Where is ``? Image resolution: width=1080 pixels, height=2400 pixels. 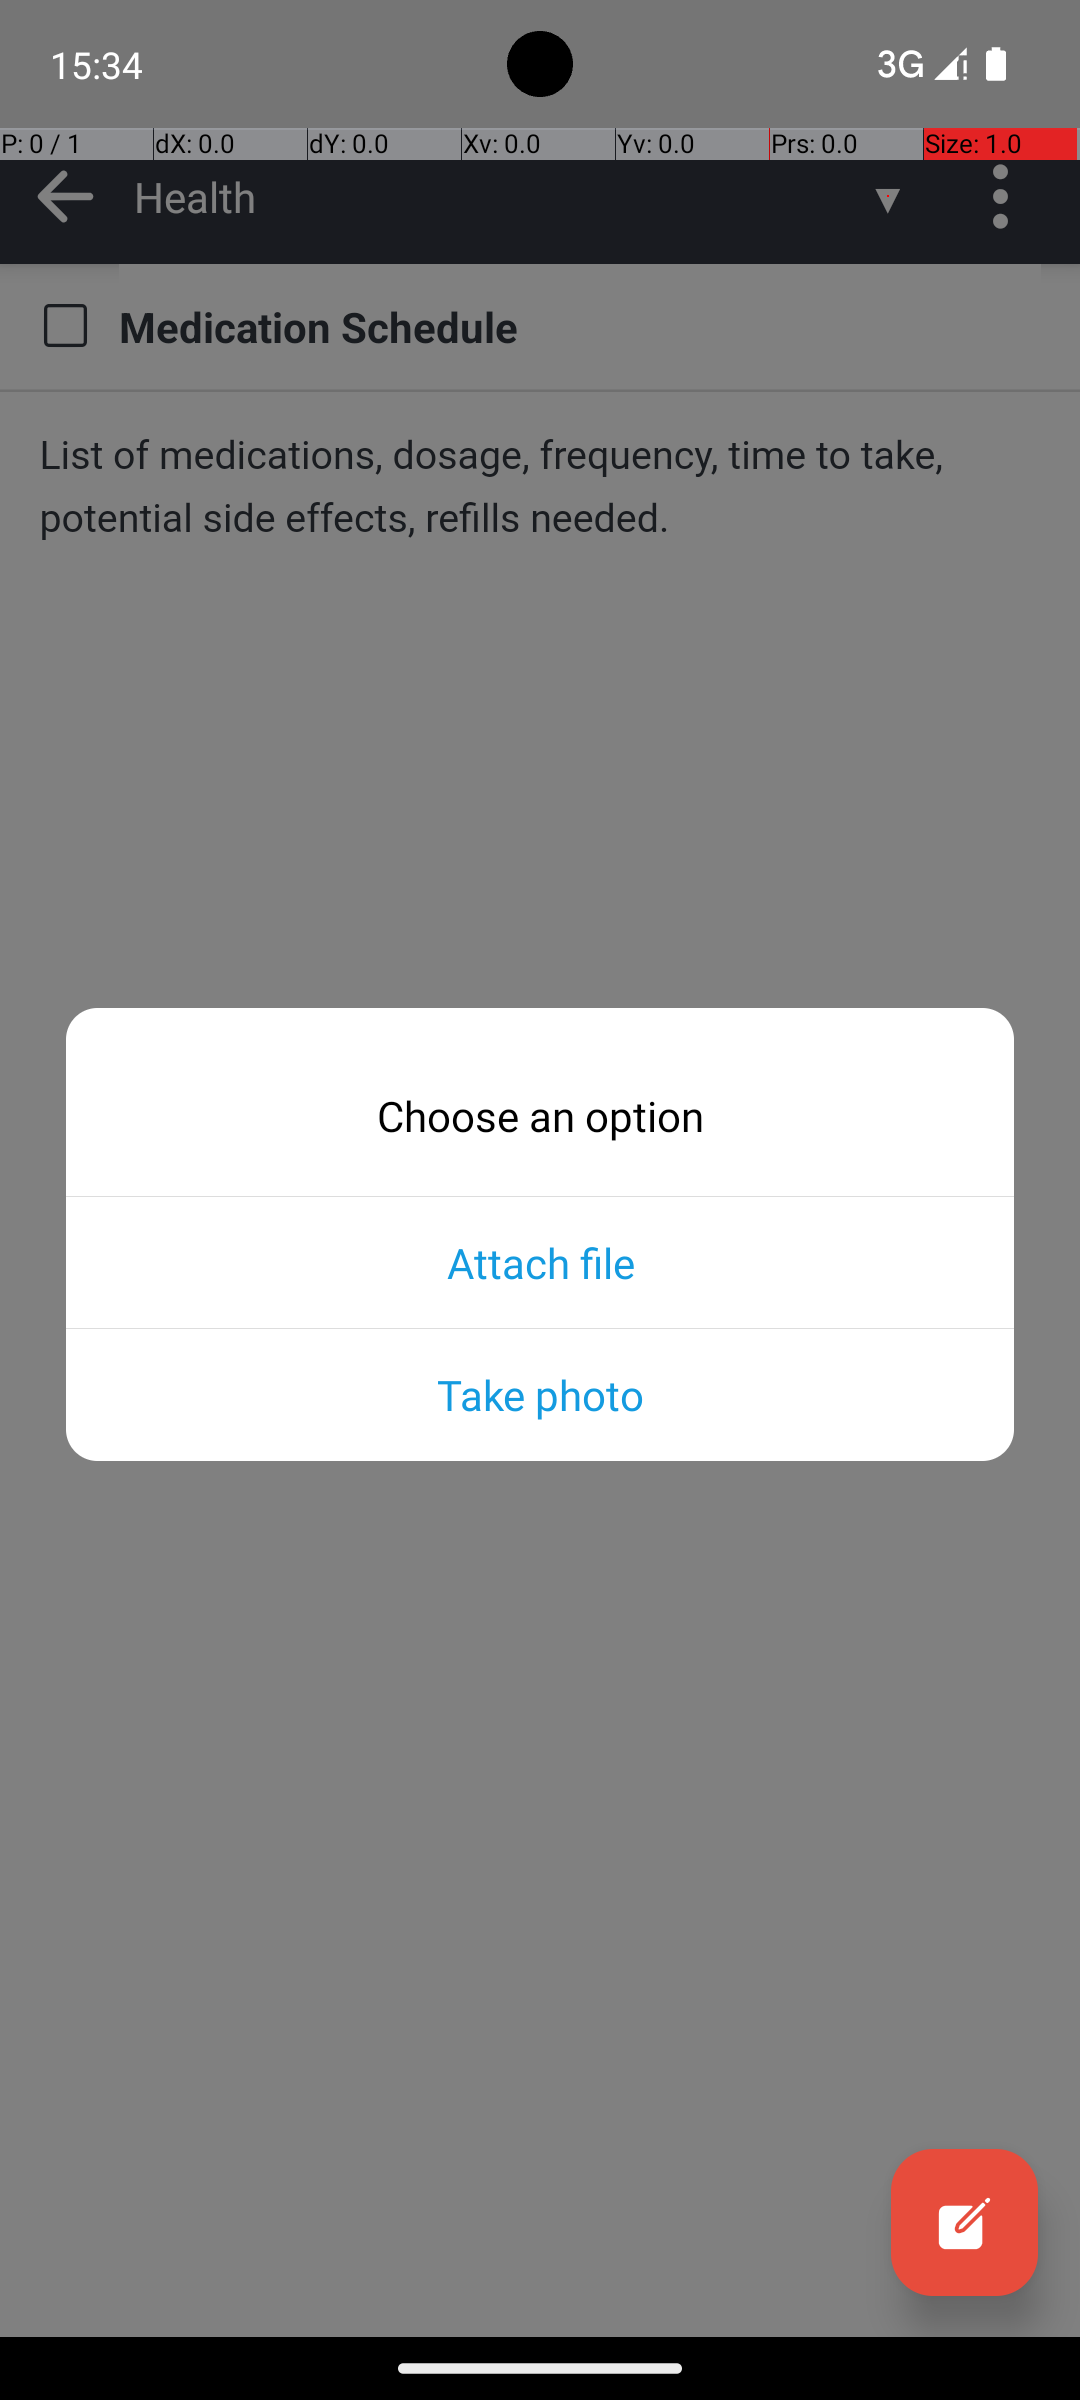
 is located at coordinates (65, 326).